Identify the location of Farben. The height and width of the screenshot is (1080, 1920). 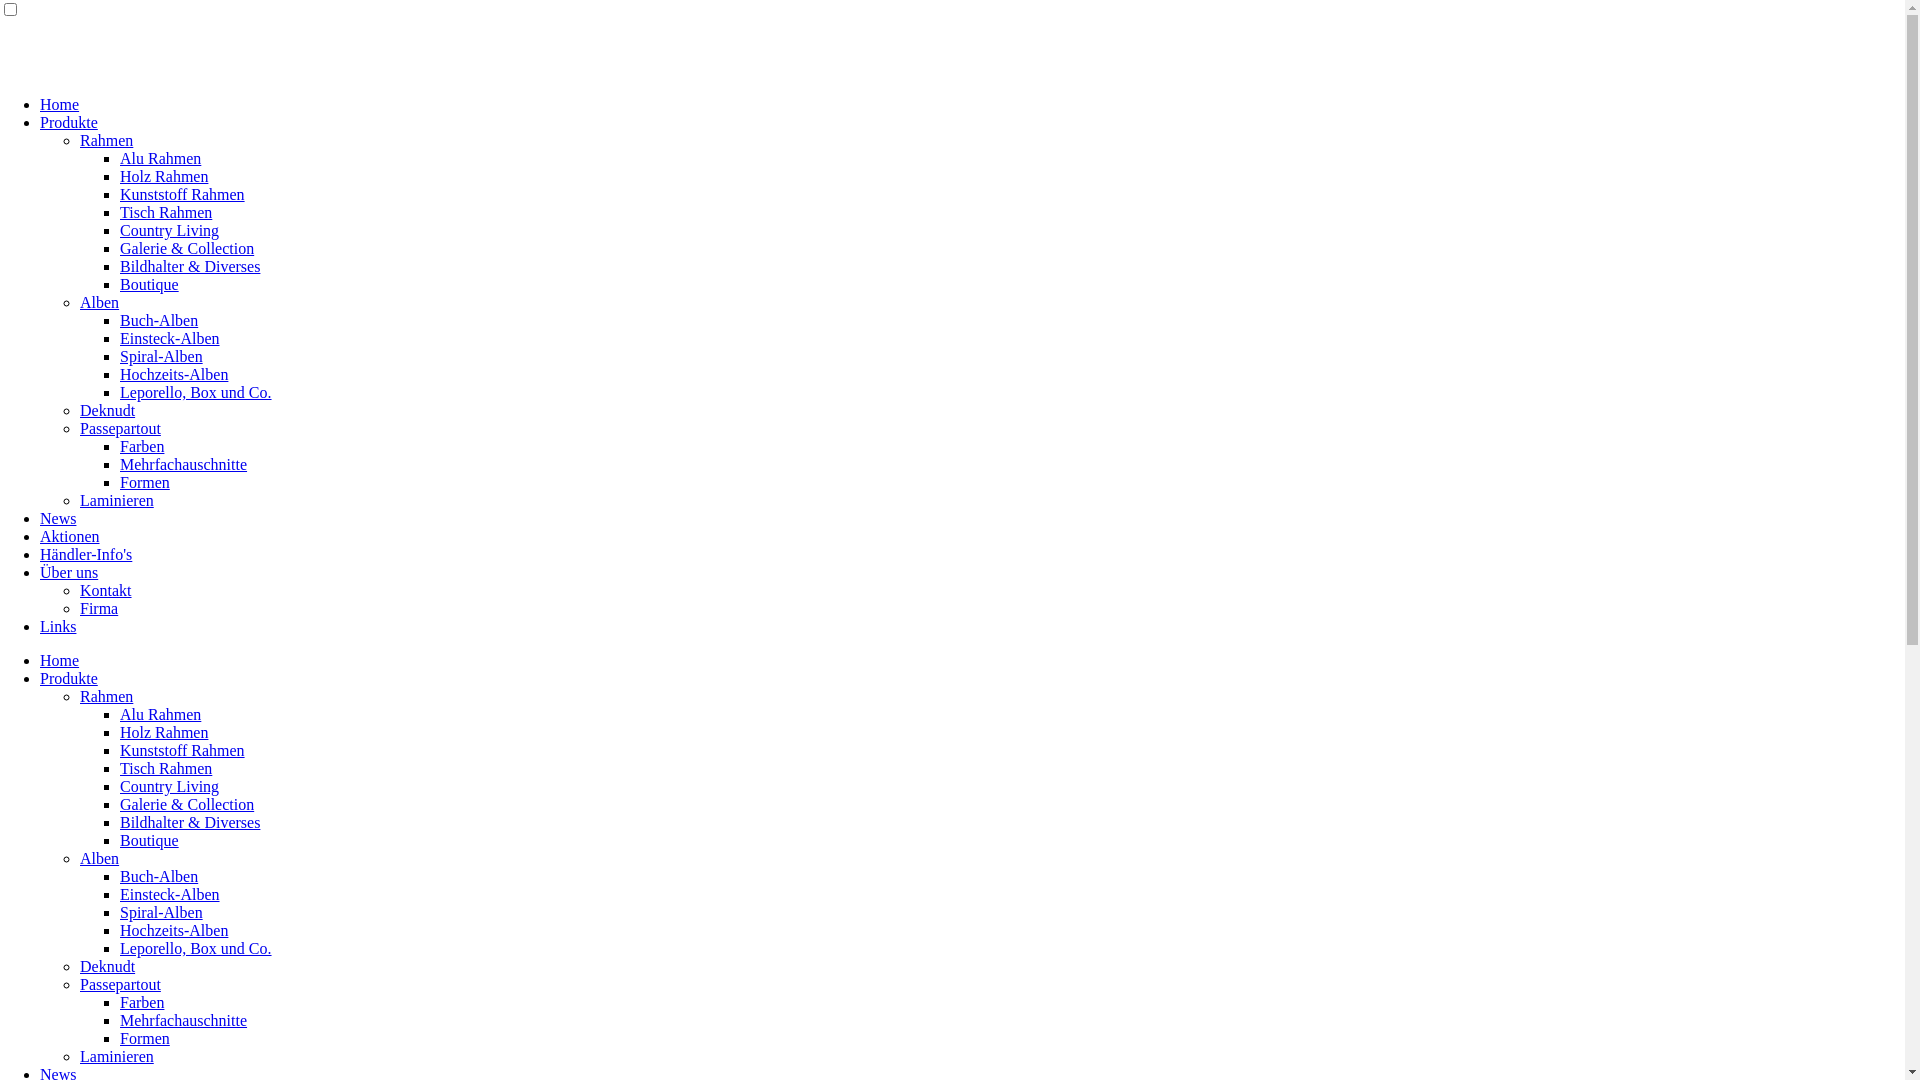
(142, 1002).